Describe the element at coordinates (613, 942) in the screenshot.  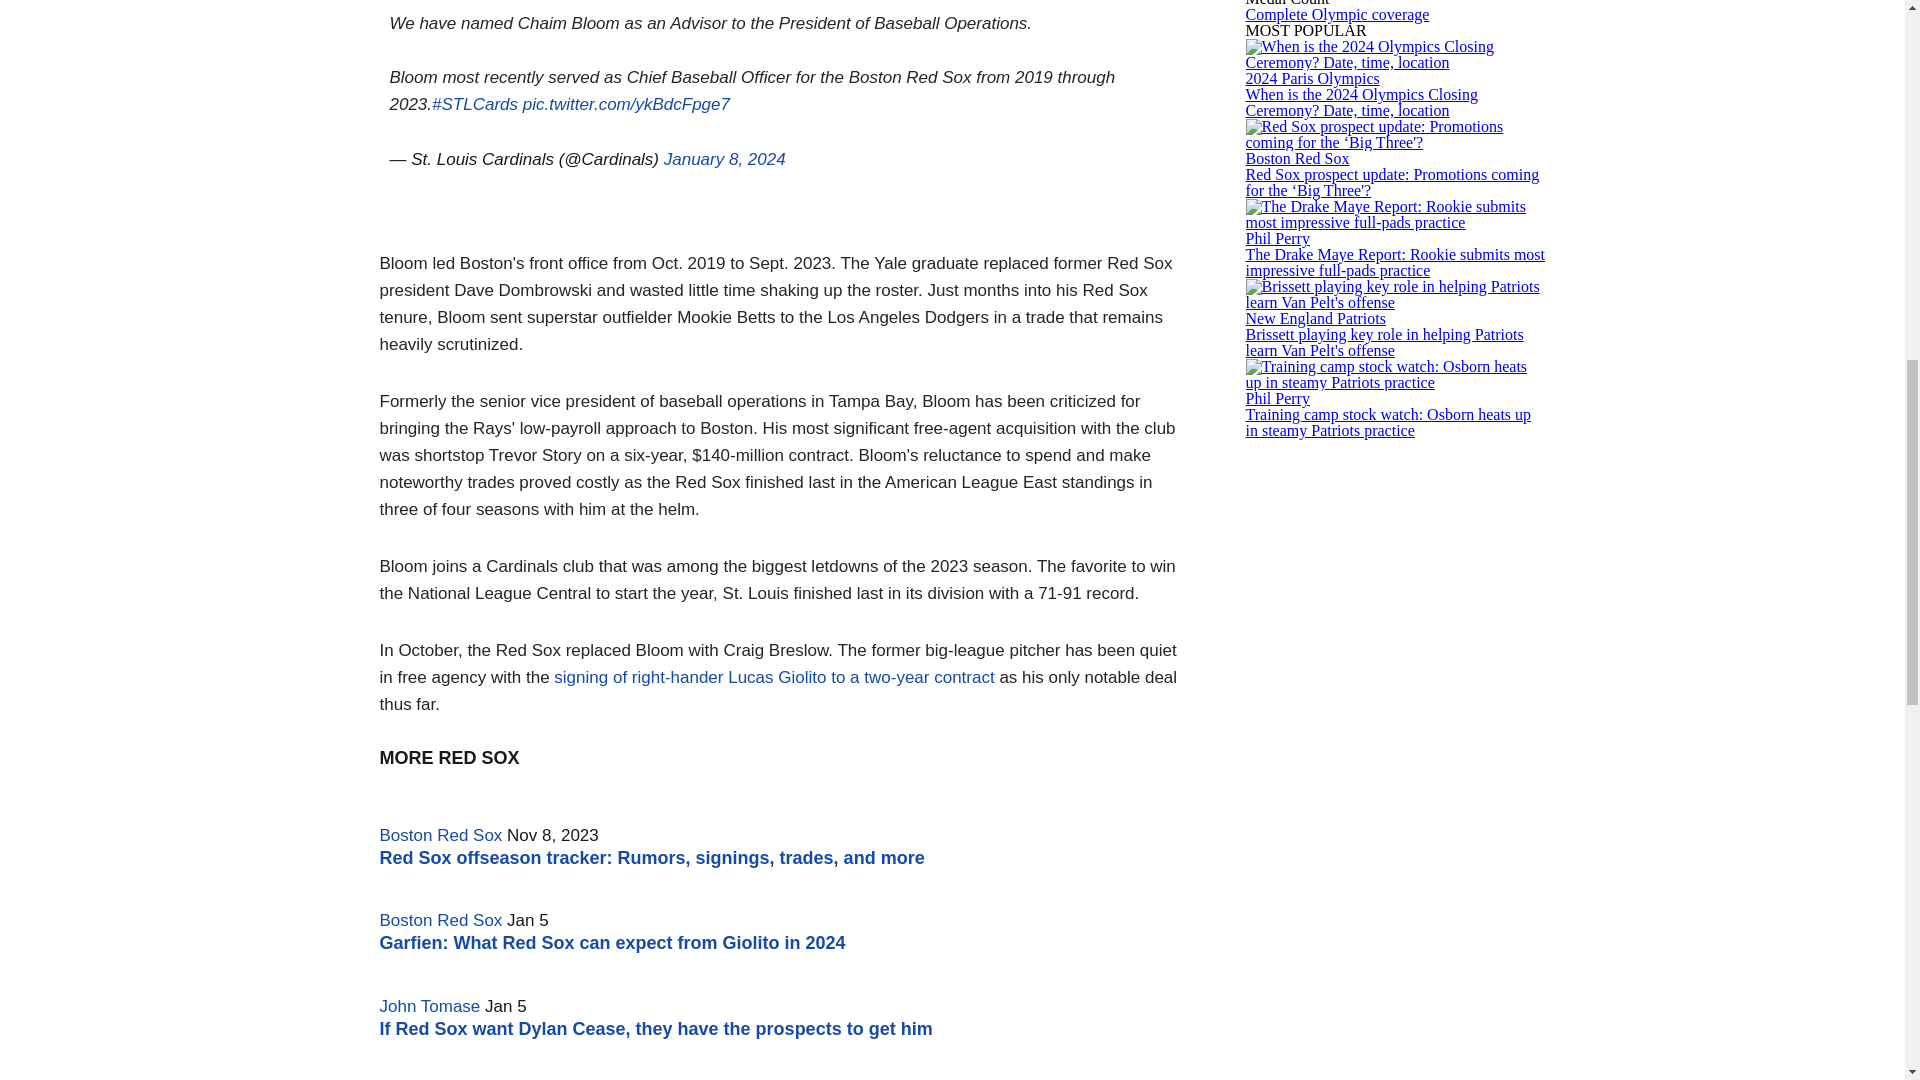
I see `Garfien: What Red Sox can expect from Giolito in 2024` at that location.